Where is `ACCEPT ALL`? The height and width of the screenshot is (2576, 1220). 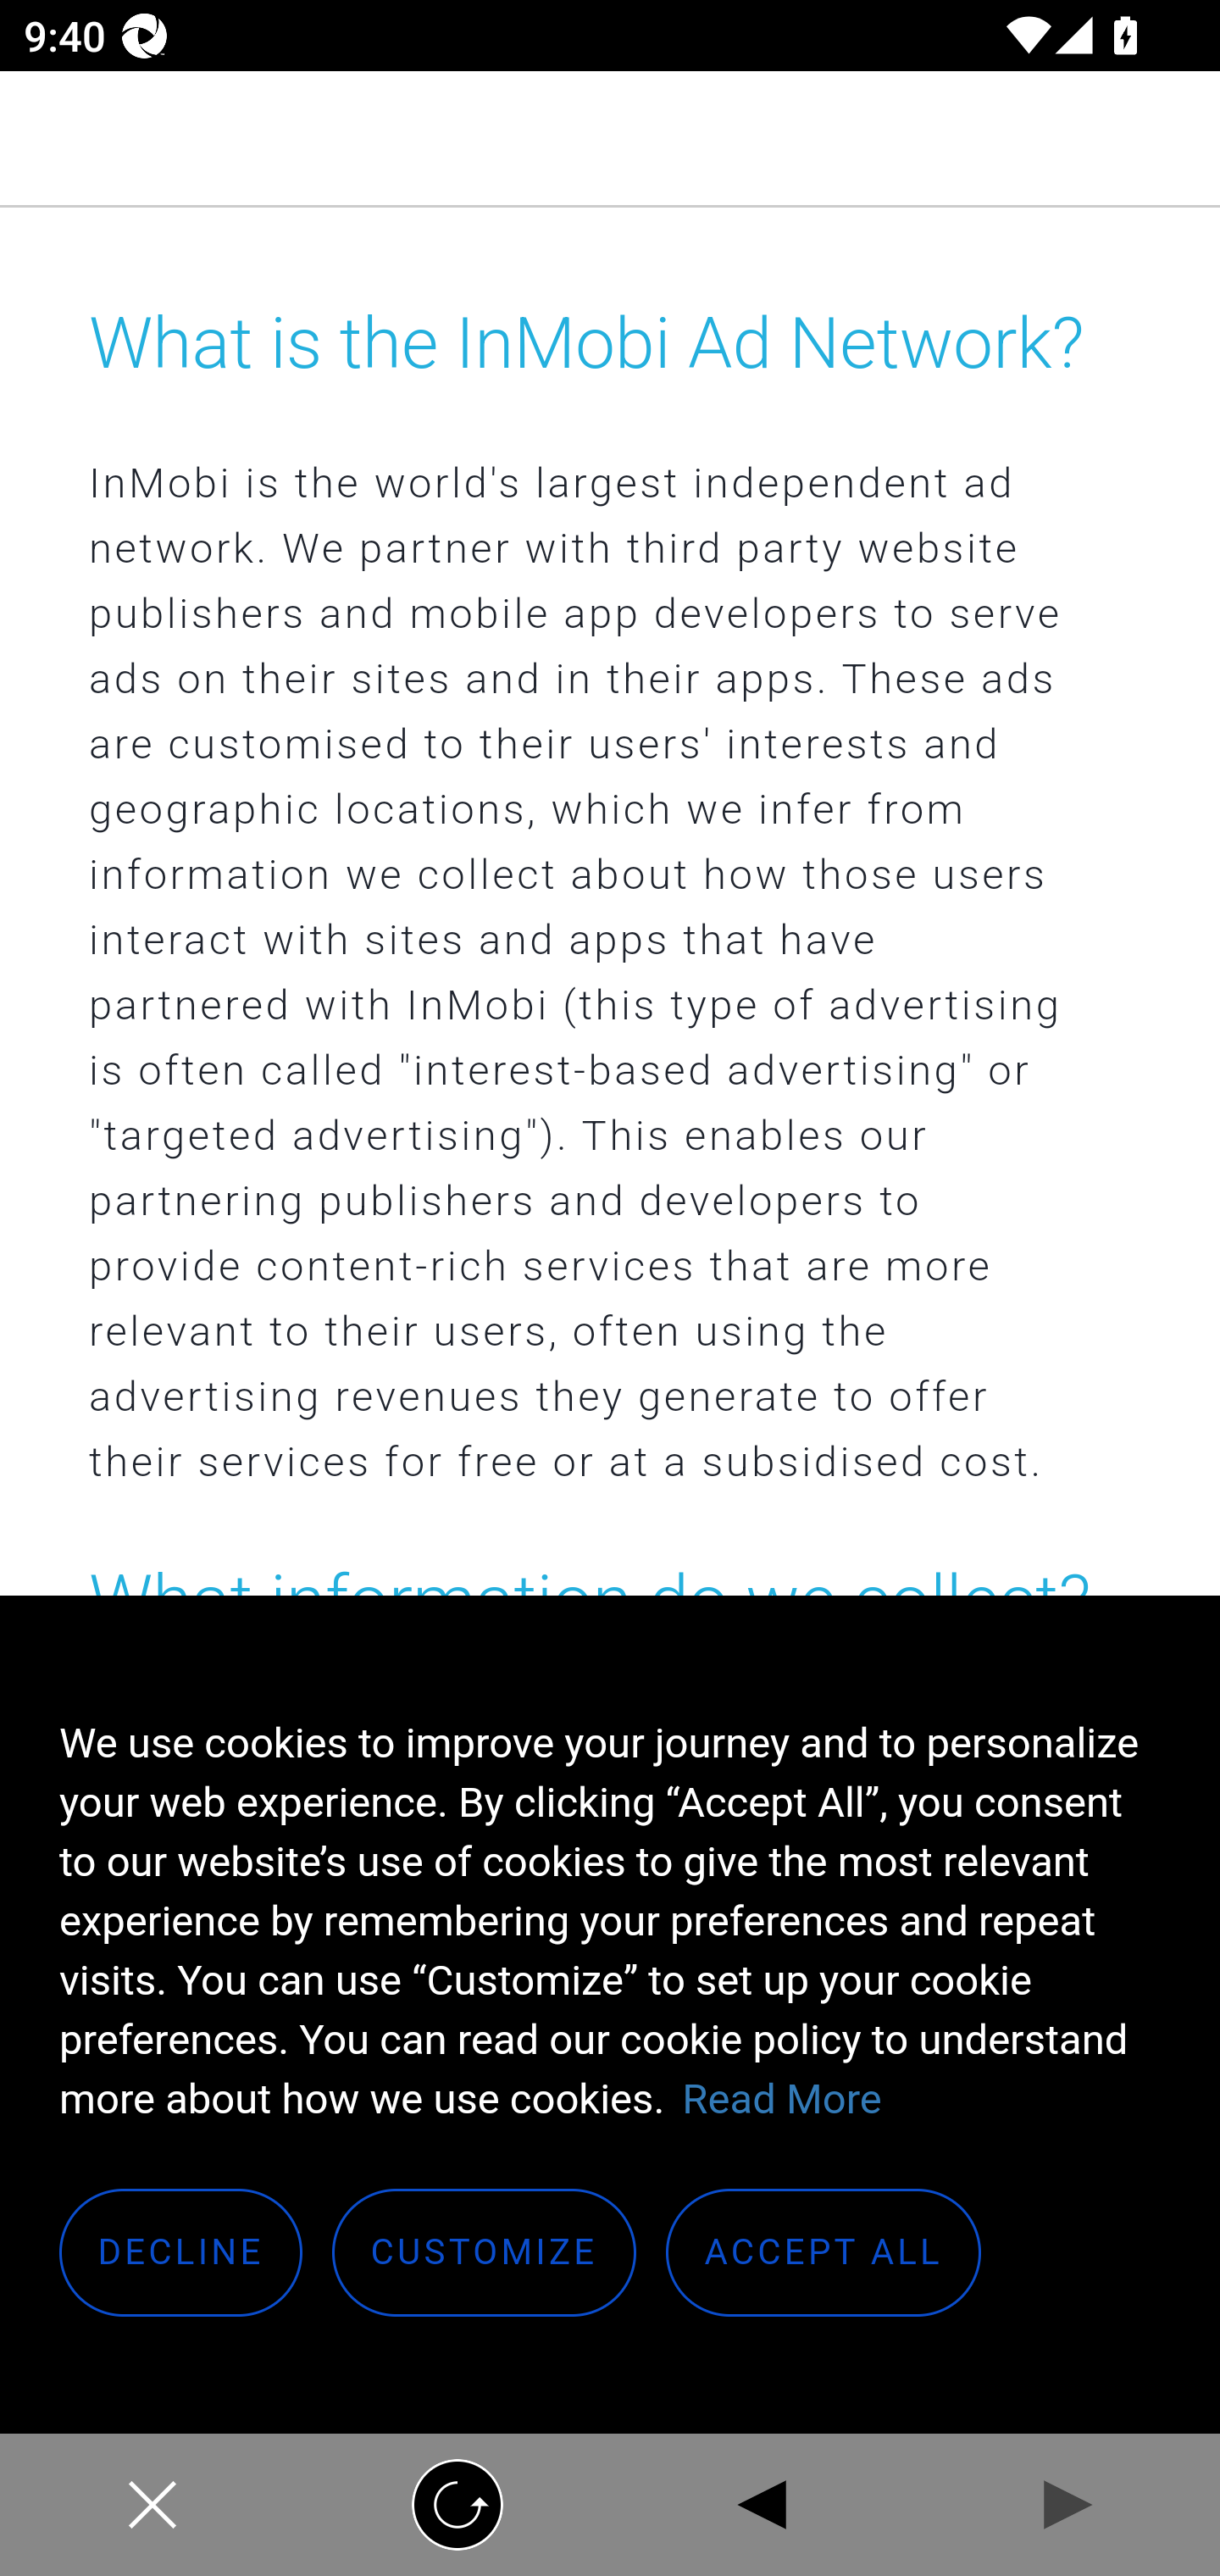 ACCEPT ALL is located at coordinates (823, 2254).